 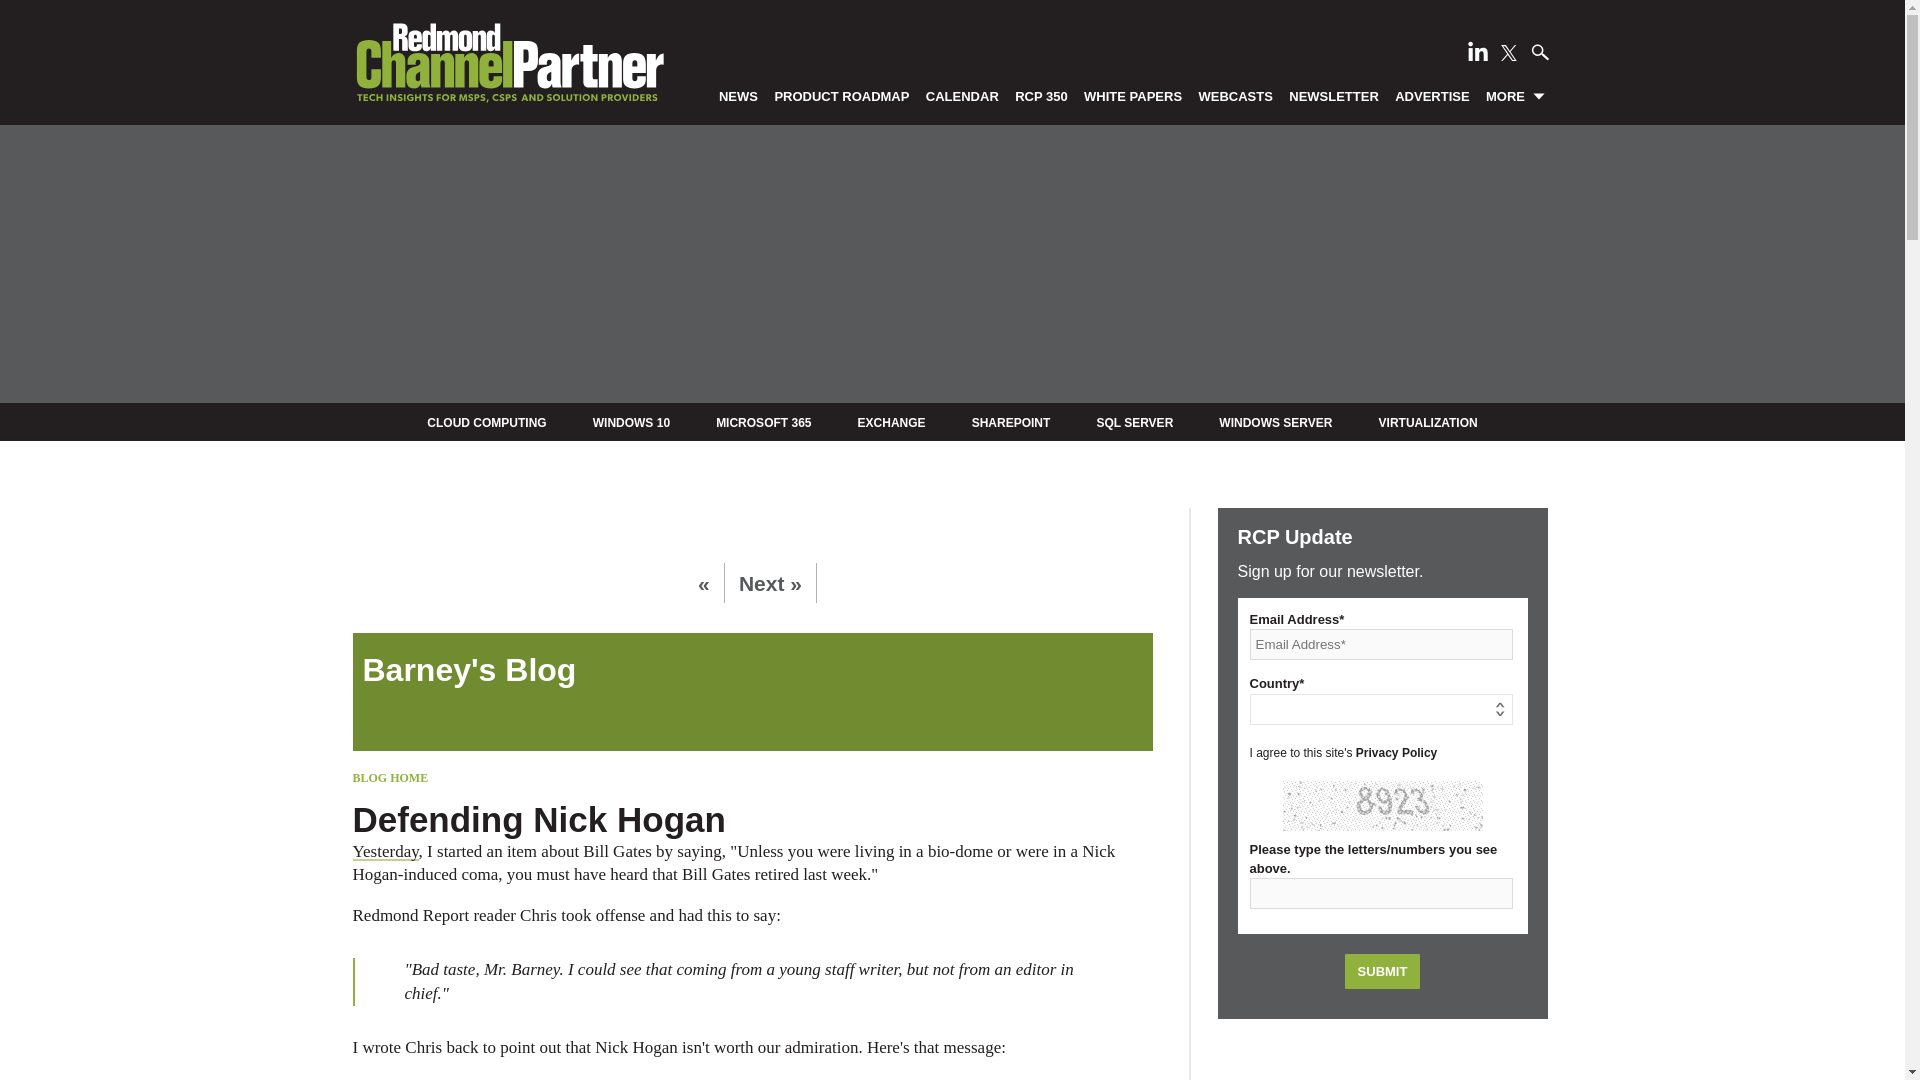 I want to click on Blog archive, so click(x=752, y=670).